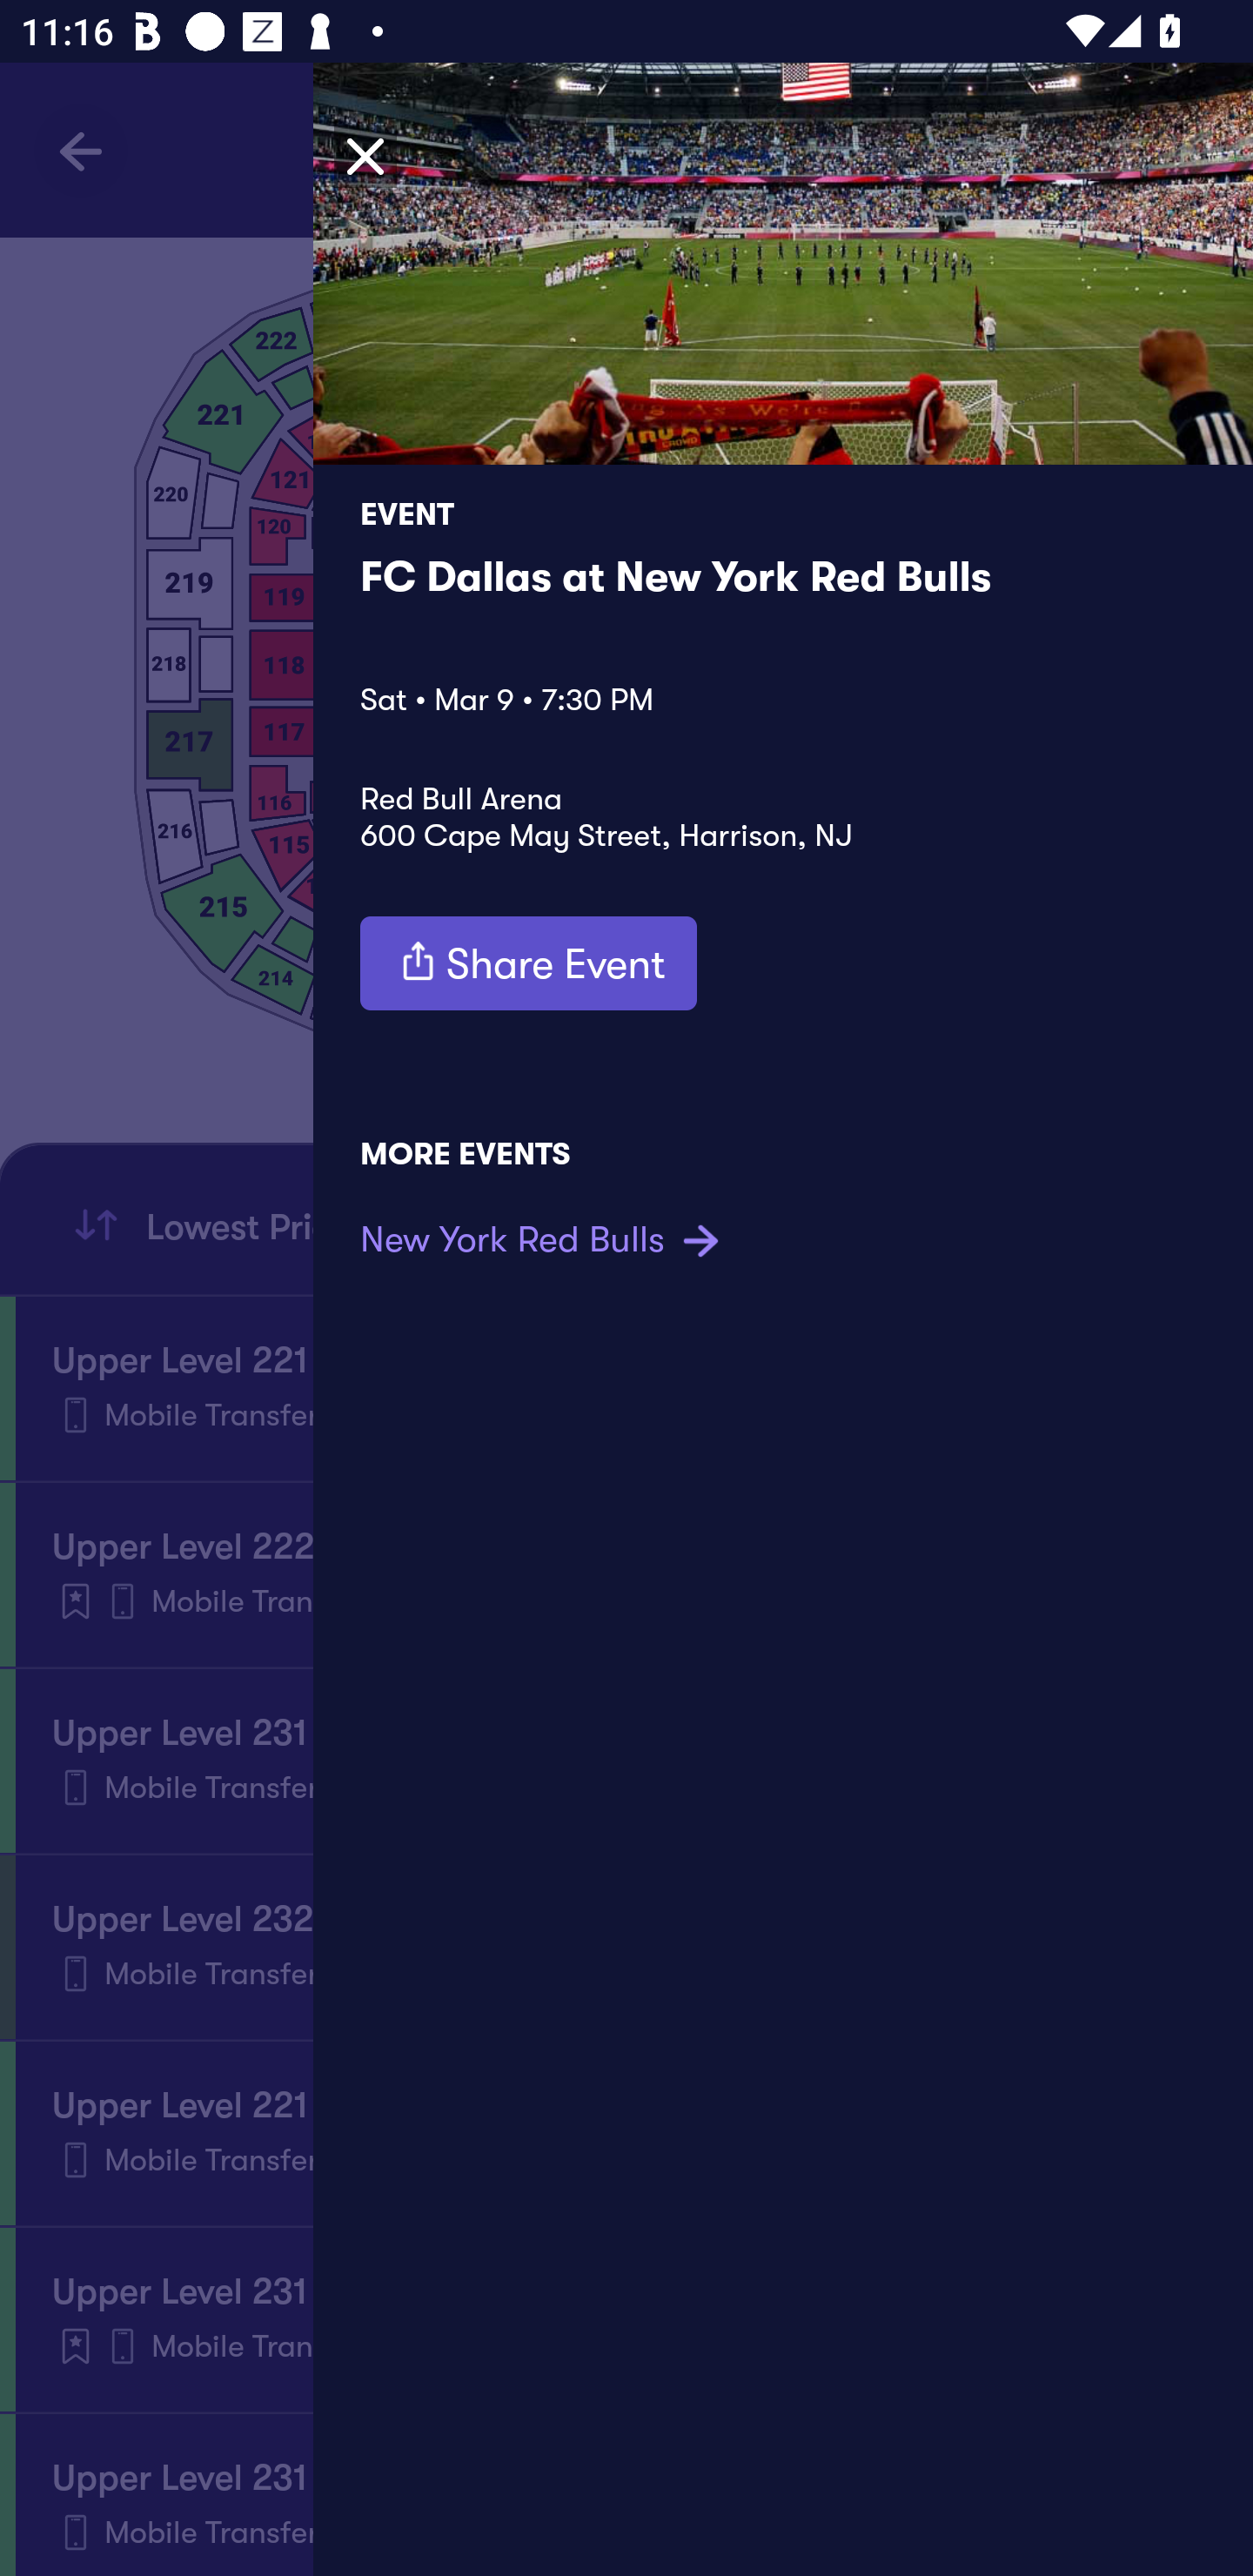 The width and height of the screenshot is (1253, 2576). What do you see at coordinates (528, 963) in the screenshot?
I see `Share Event` at bounding box center [528, 963].